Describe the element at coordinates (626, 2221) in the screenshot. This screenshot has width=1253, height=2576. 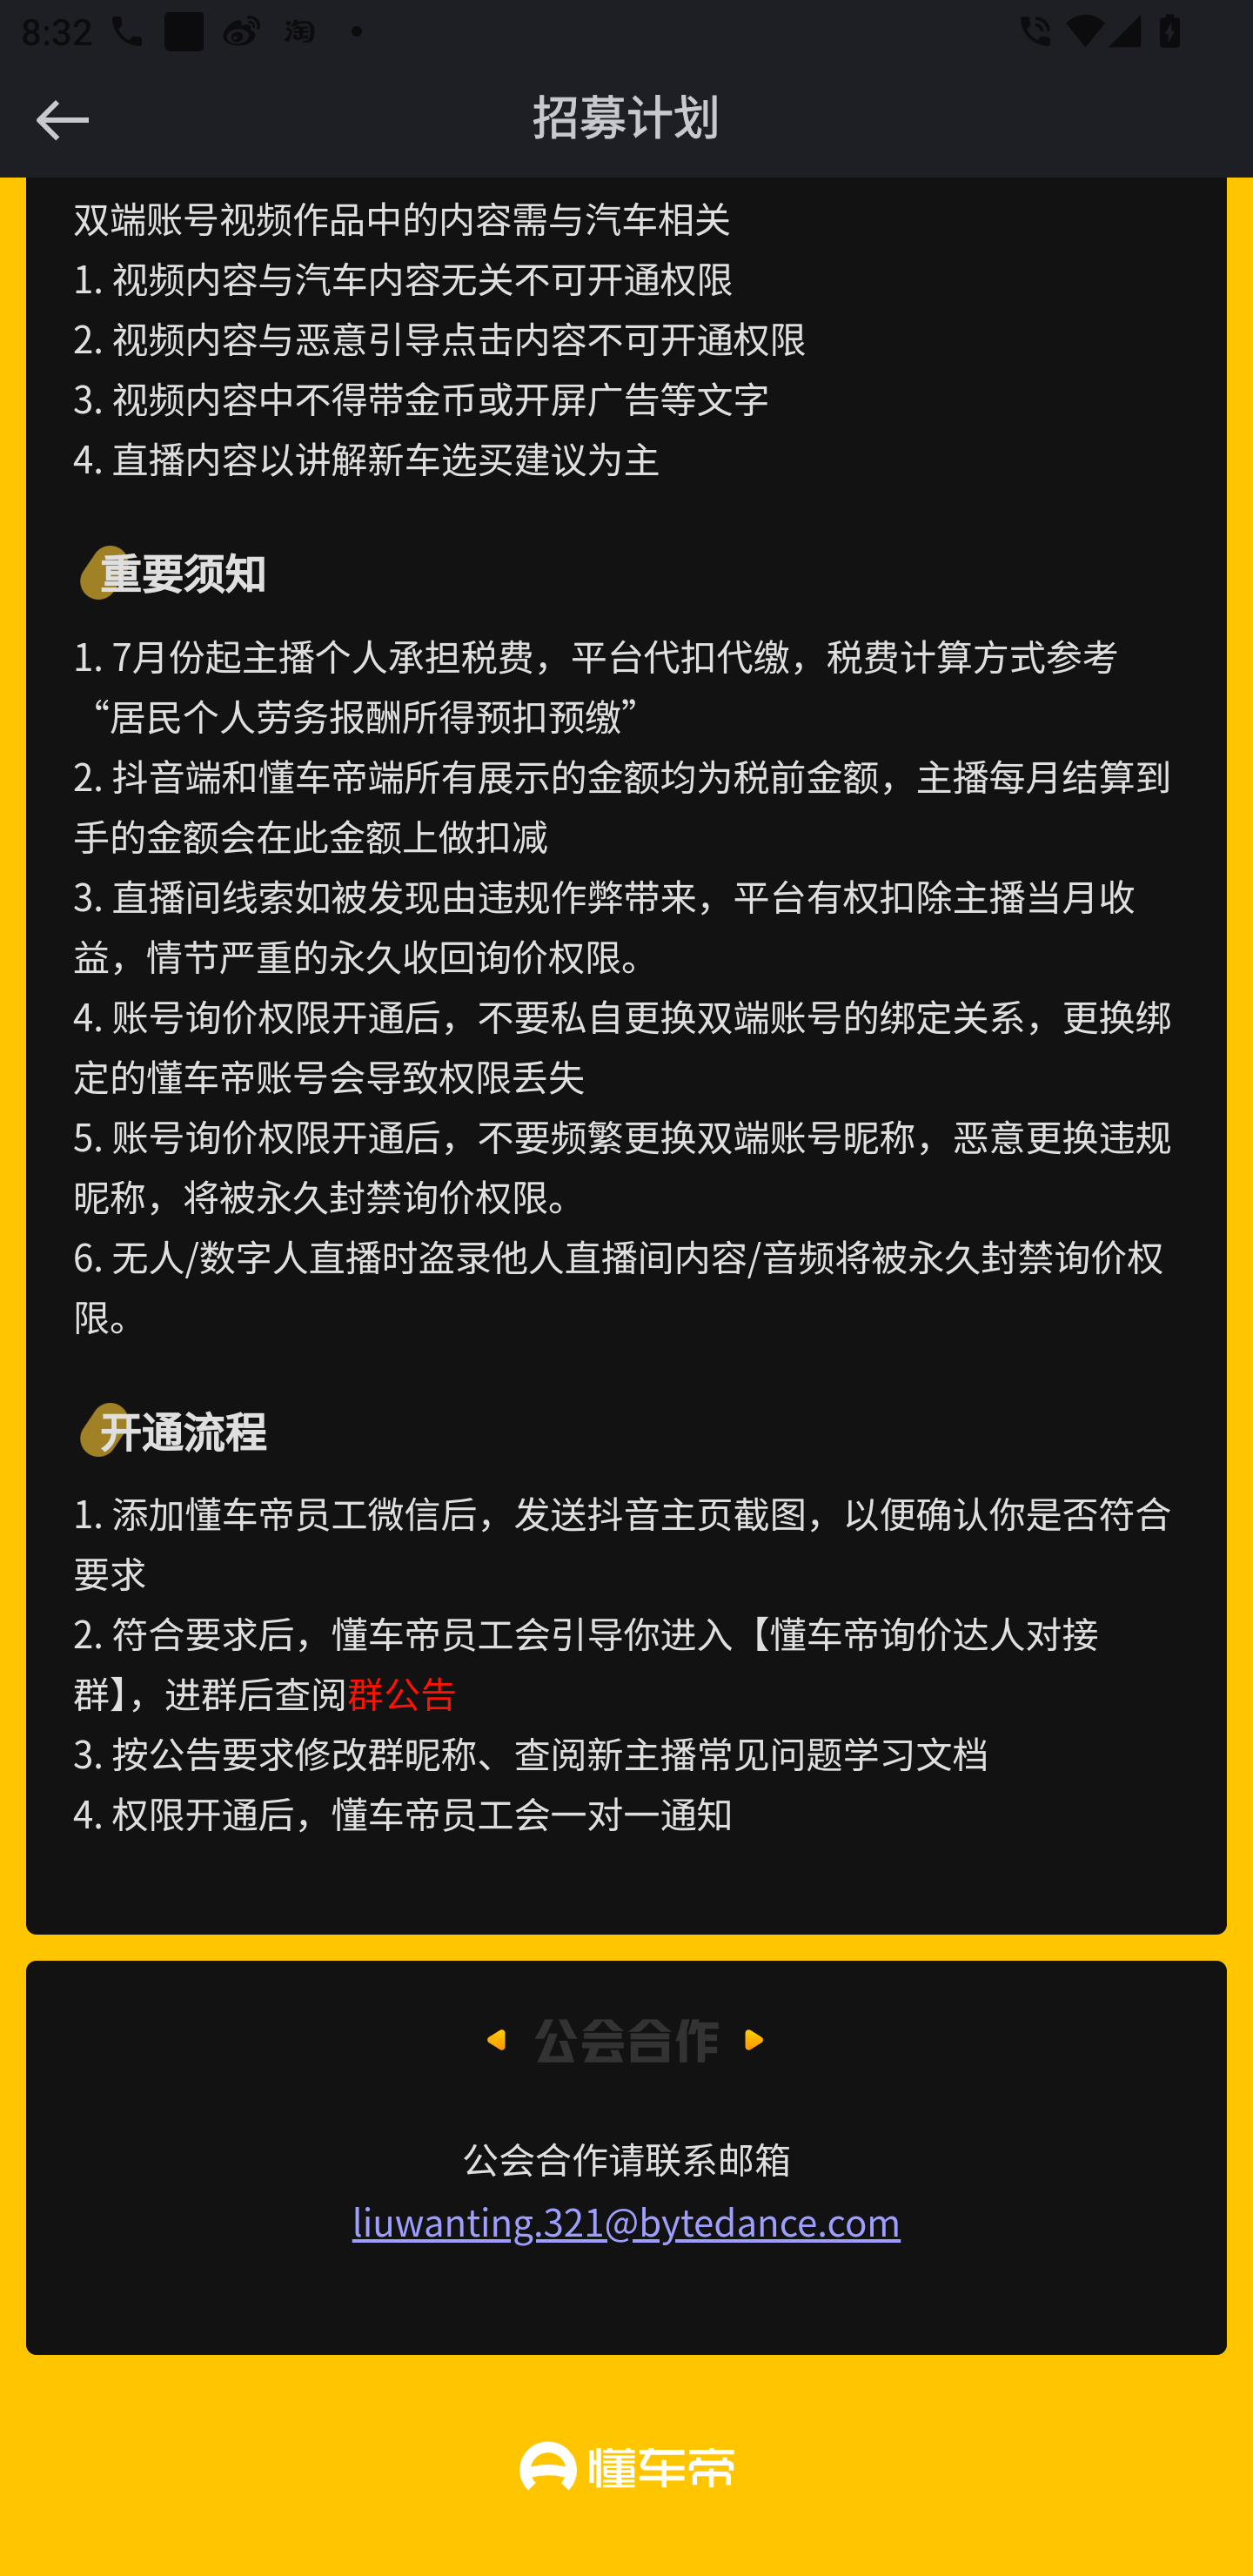
I see `liuwanting.321@bytedance.com` at that location.